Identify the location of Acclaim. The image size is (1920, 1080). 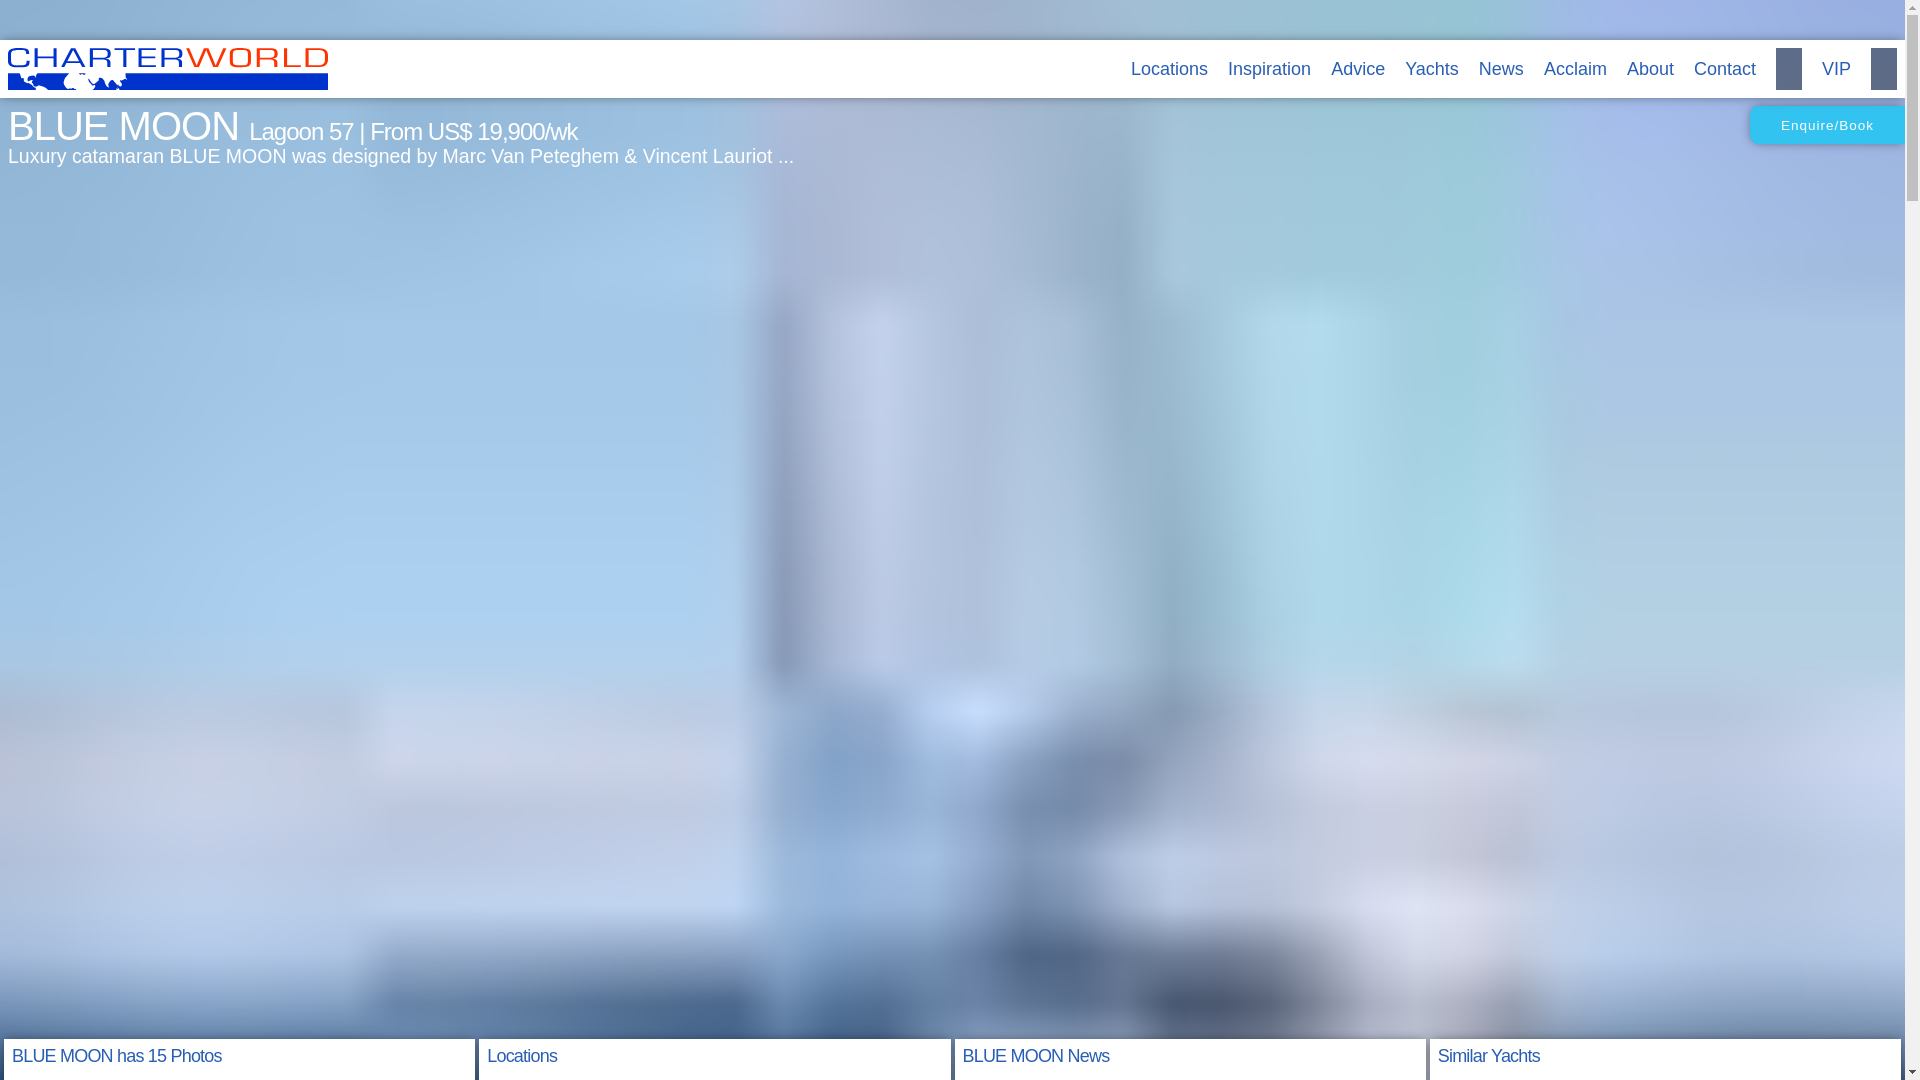
(1575, 68).